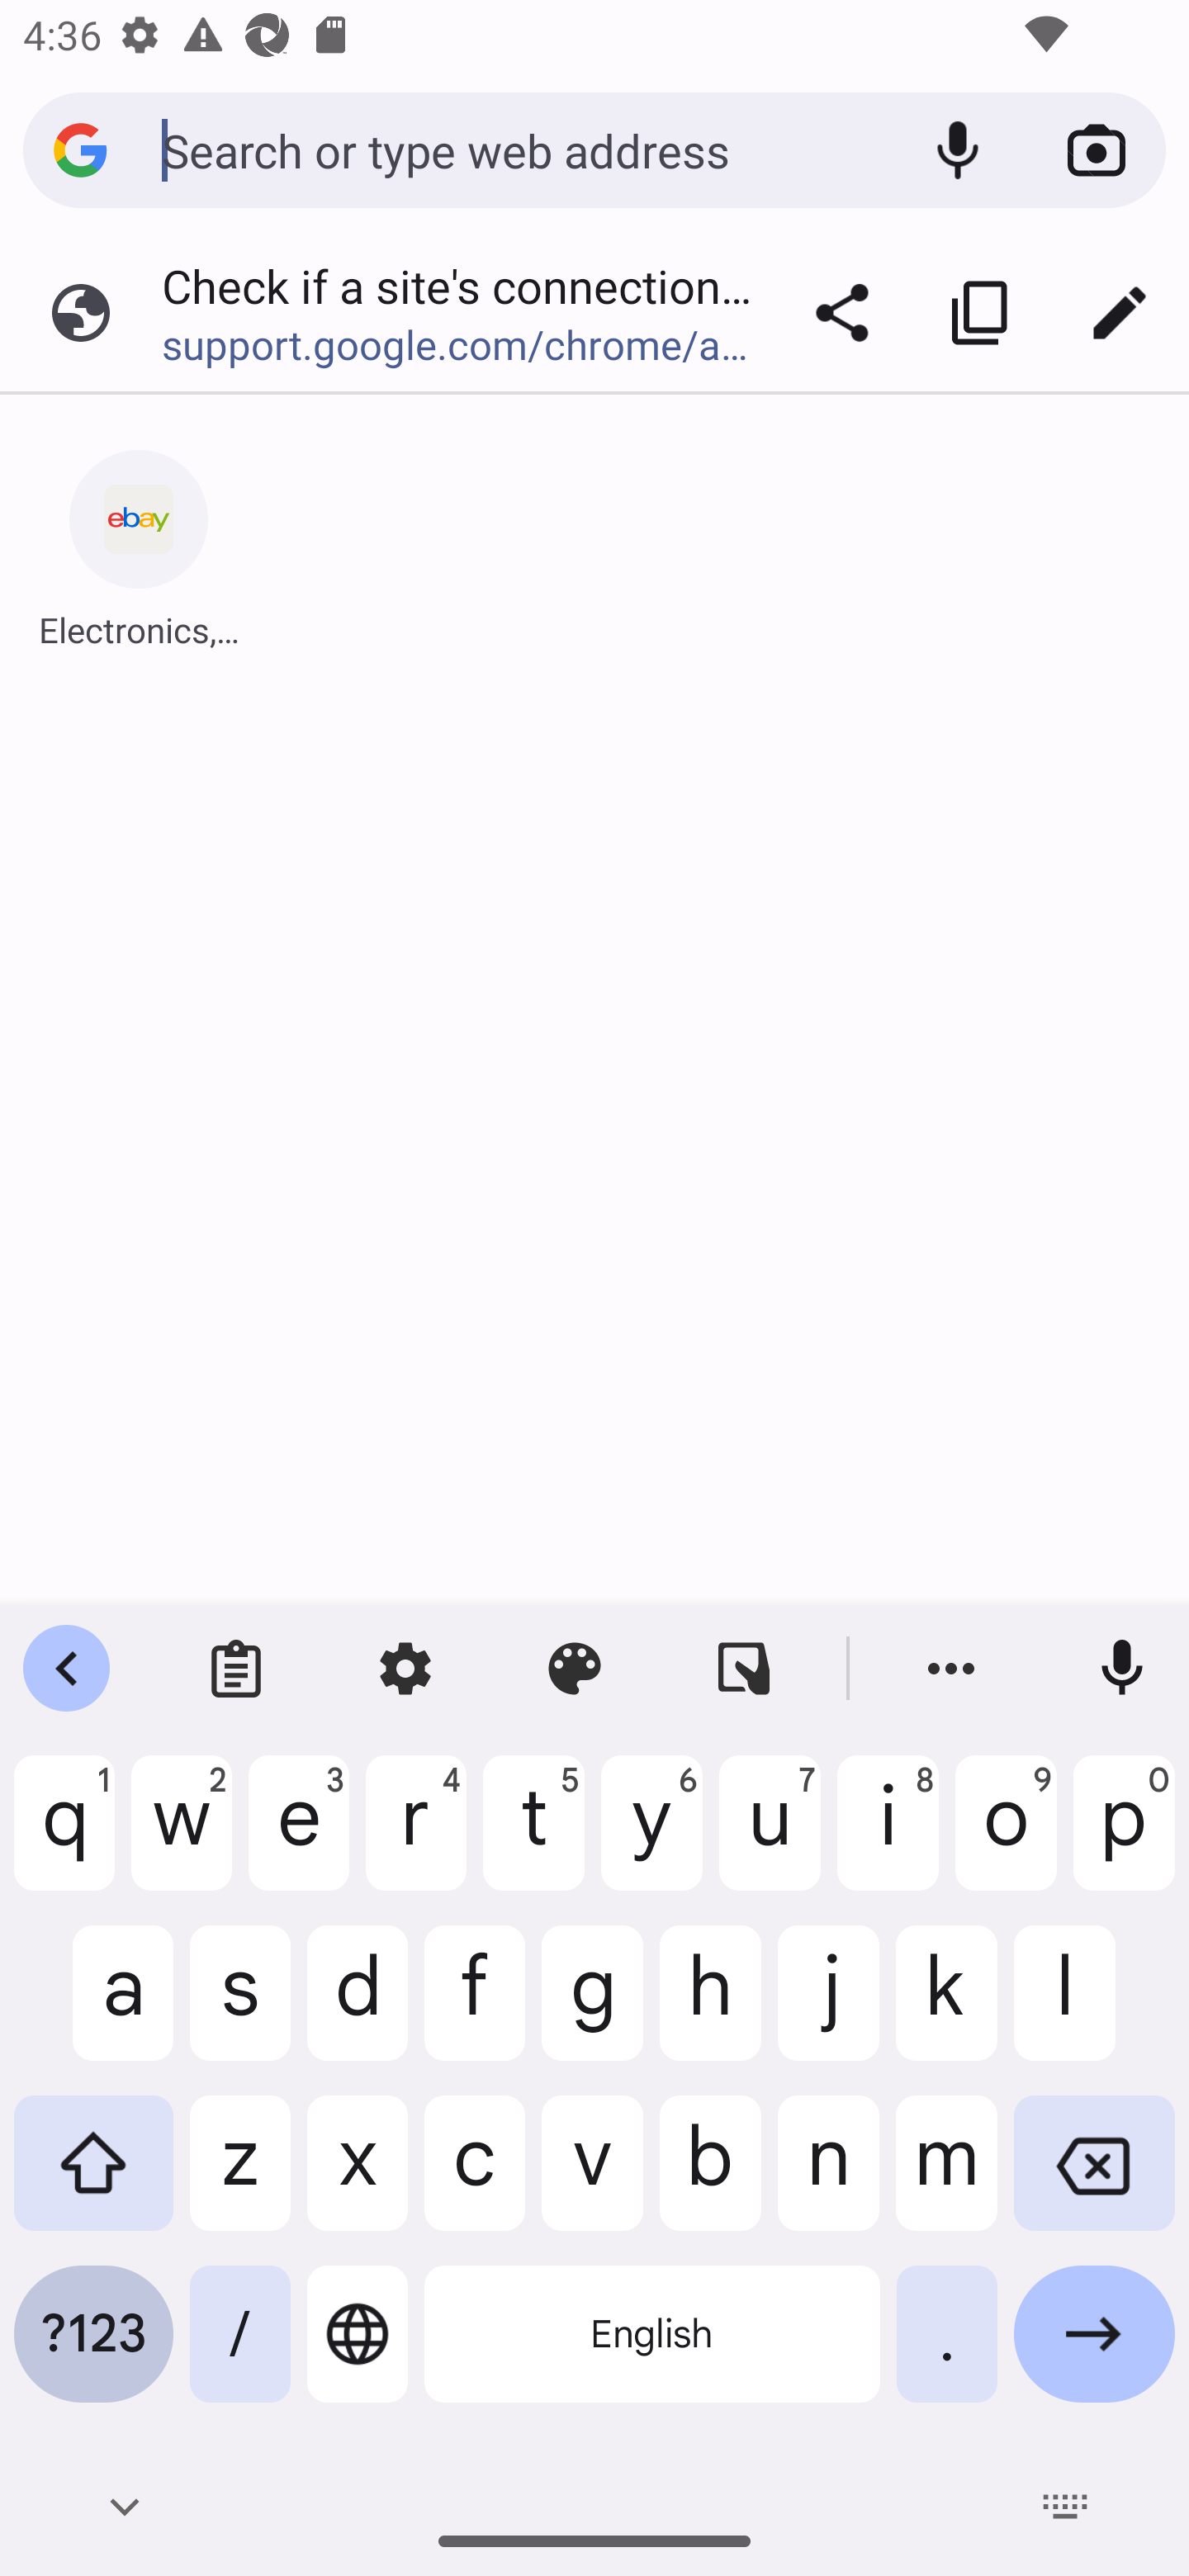 The image size is (1189, 2576). I want to click on Start voice search, so click(958, 150).